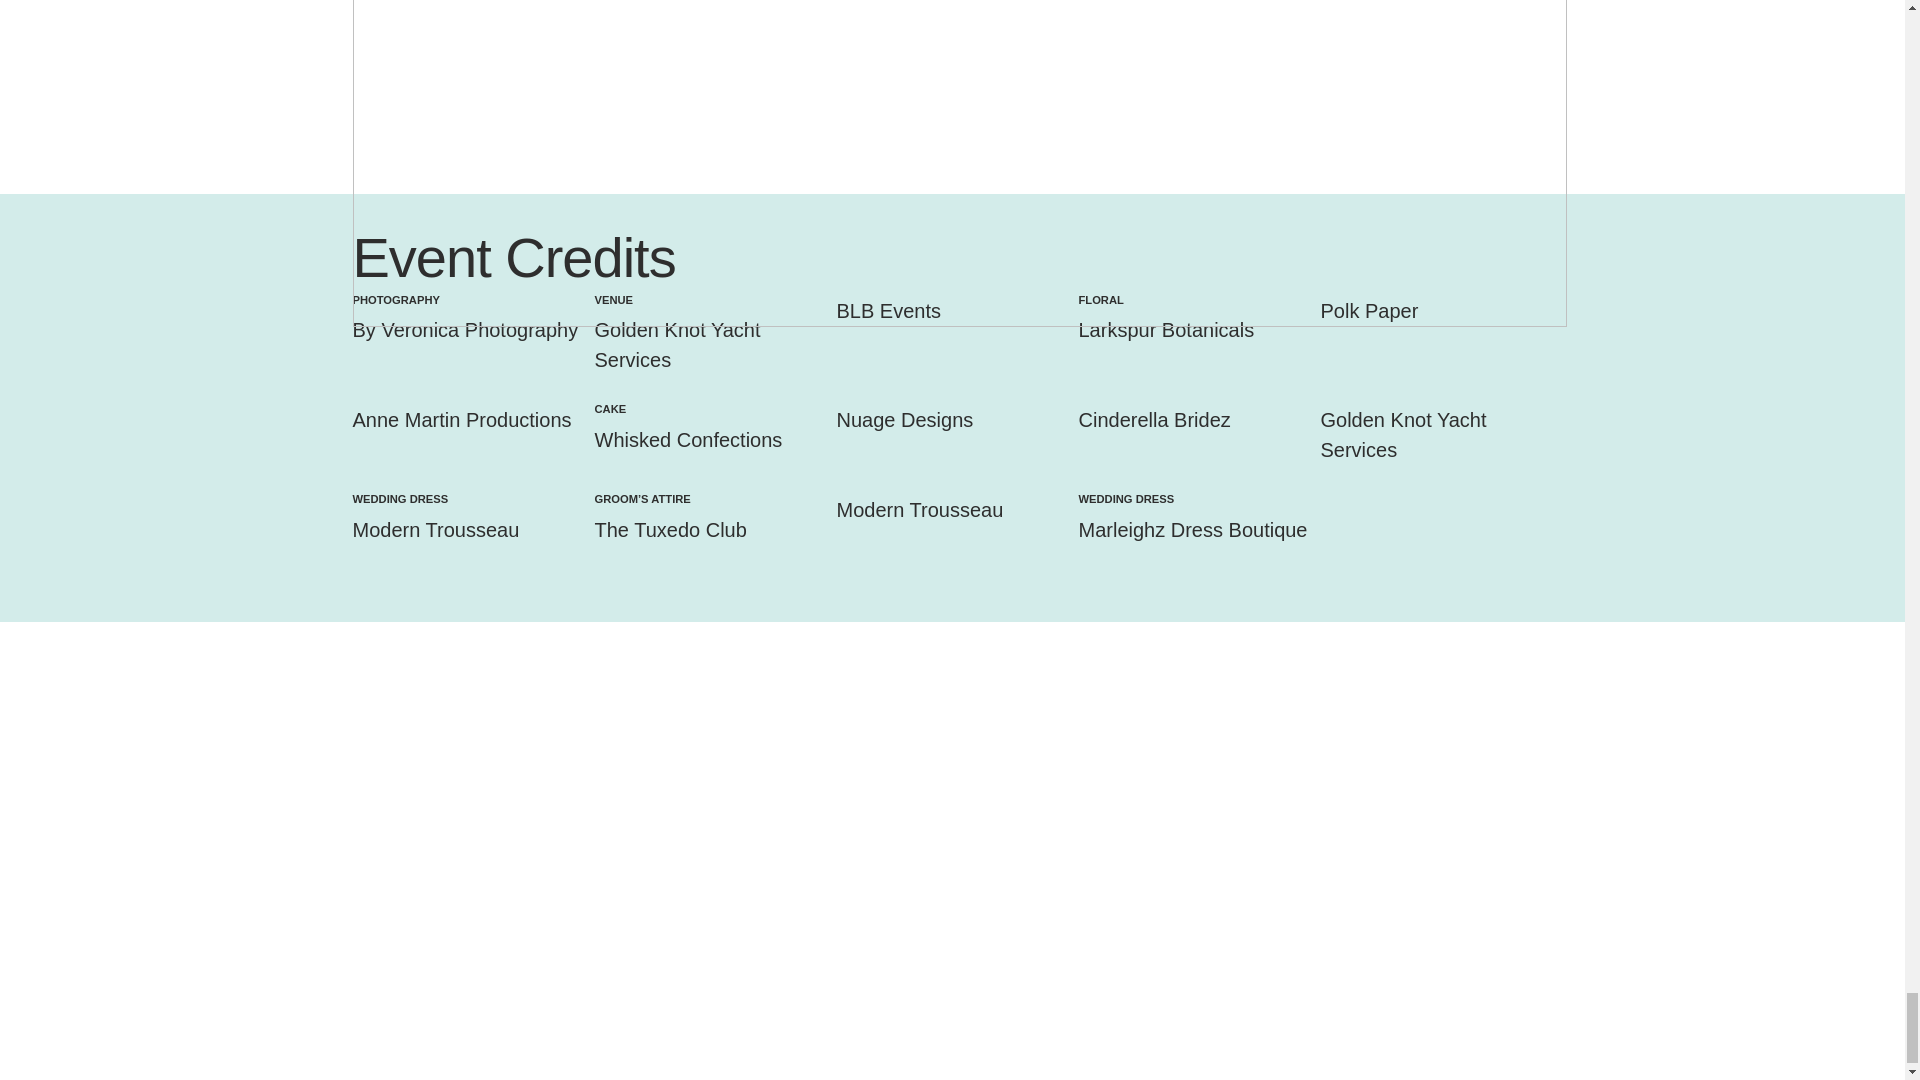  Describe the element at coordinates (670, 530) in the screenshot. I see `The Tuxedo Club` at that location.